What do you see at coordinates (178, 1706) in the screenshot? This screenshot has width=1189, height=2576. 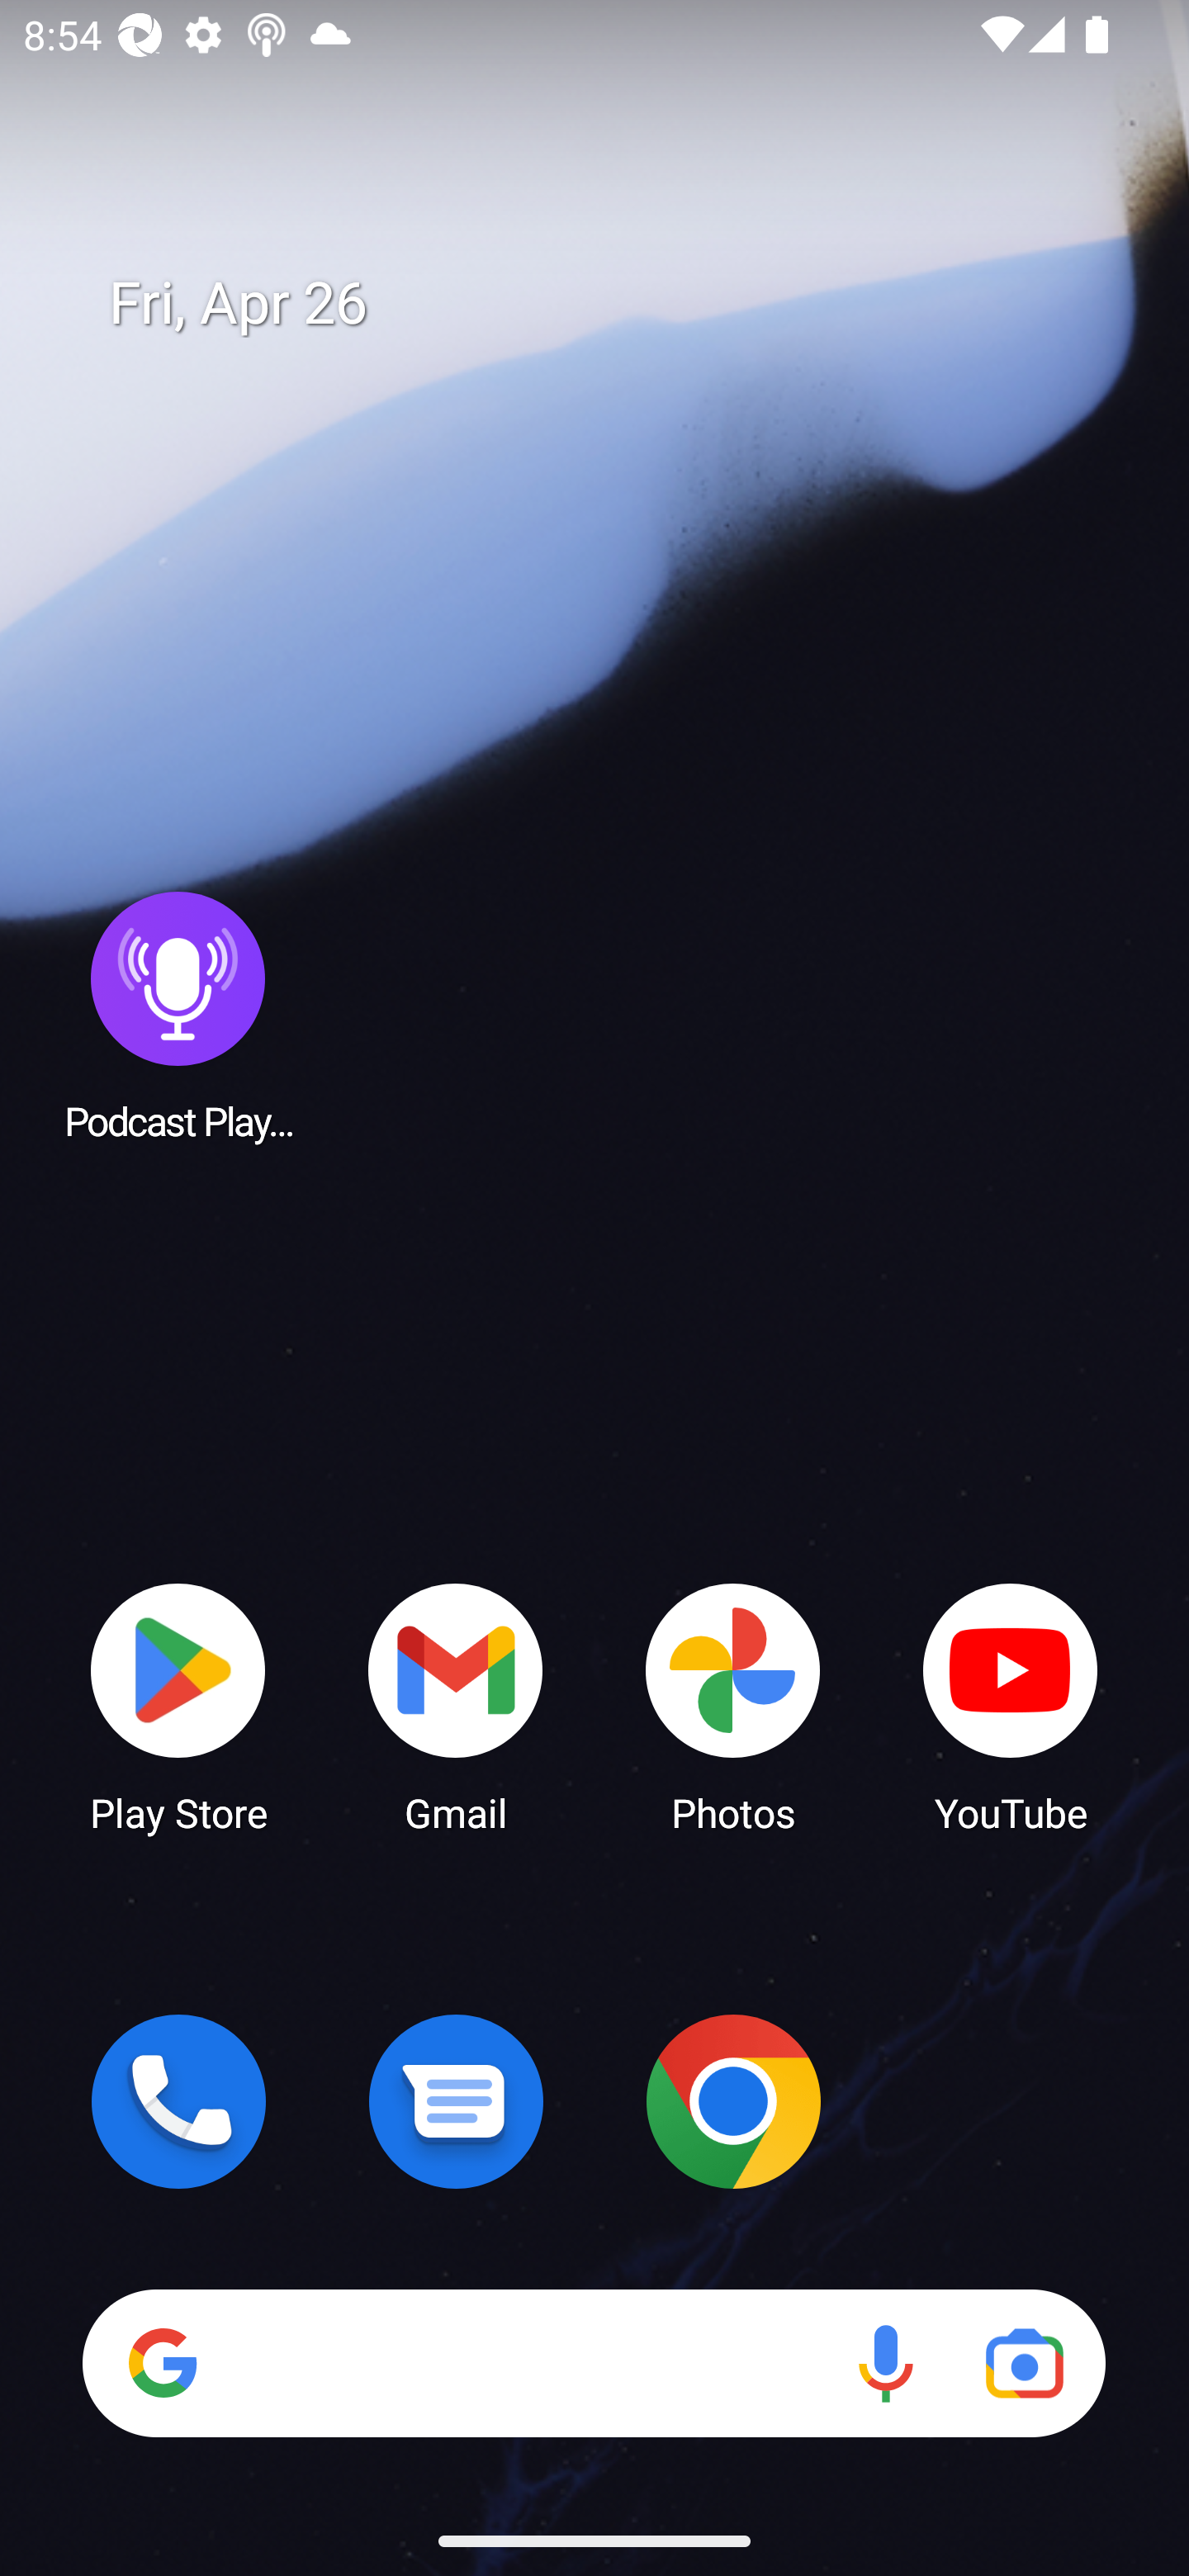 I see `Play Store` at bounding box center [178, 1706].